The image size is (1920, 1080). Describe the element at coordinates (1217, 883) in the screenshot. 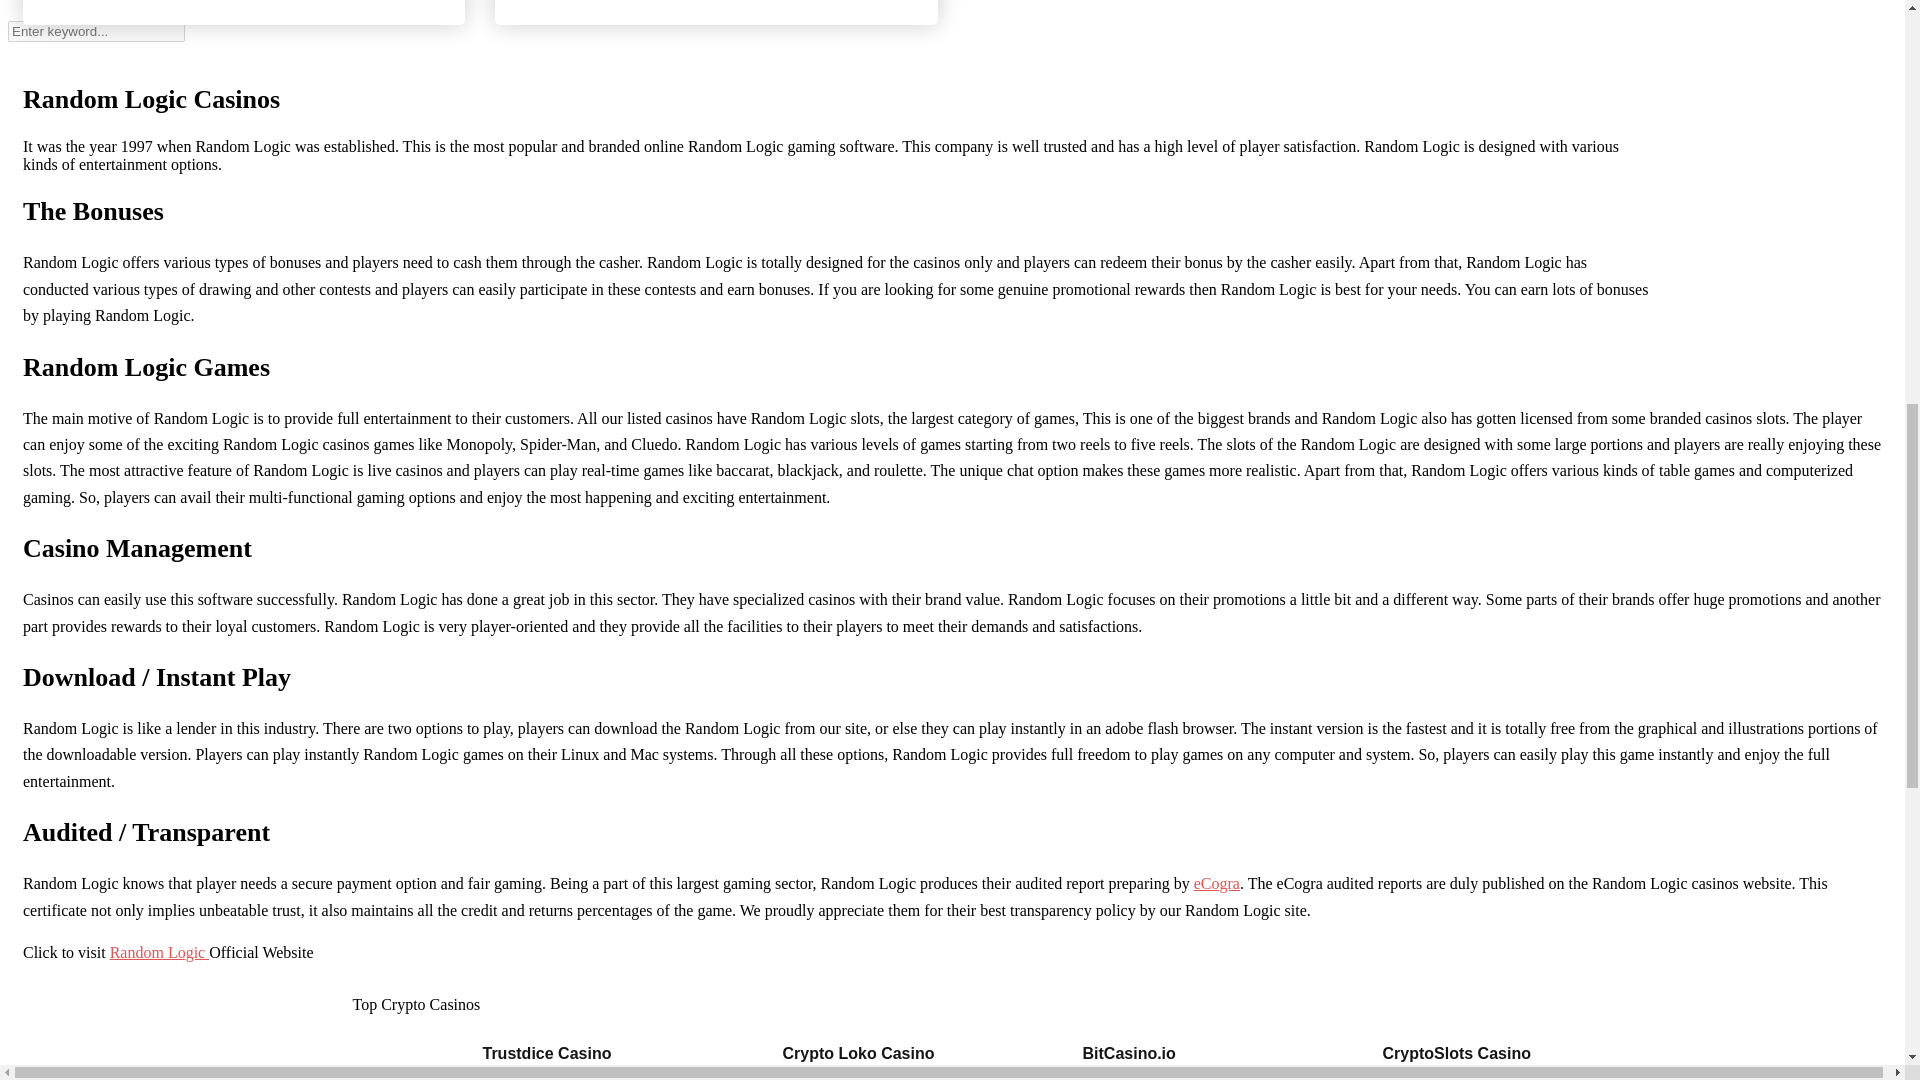

I see `eCOGRA Casinos` at that location.